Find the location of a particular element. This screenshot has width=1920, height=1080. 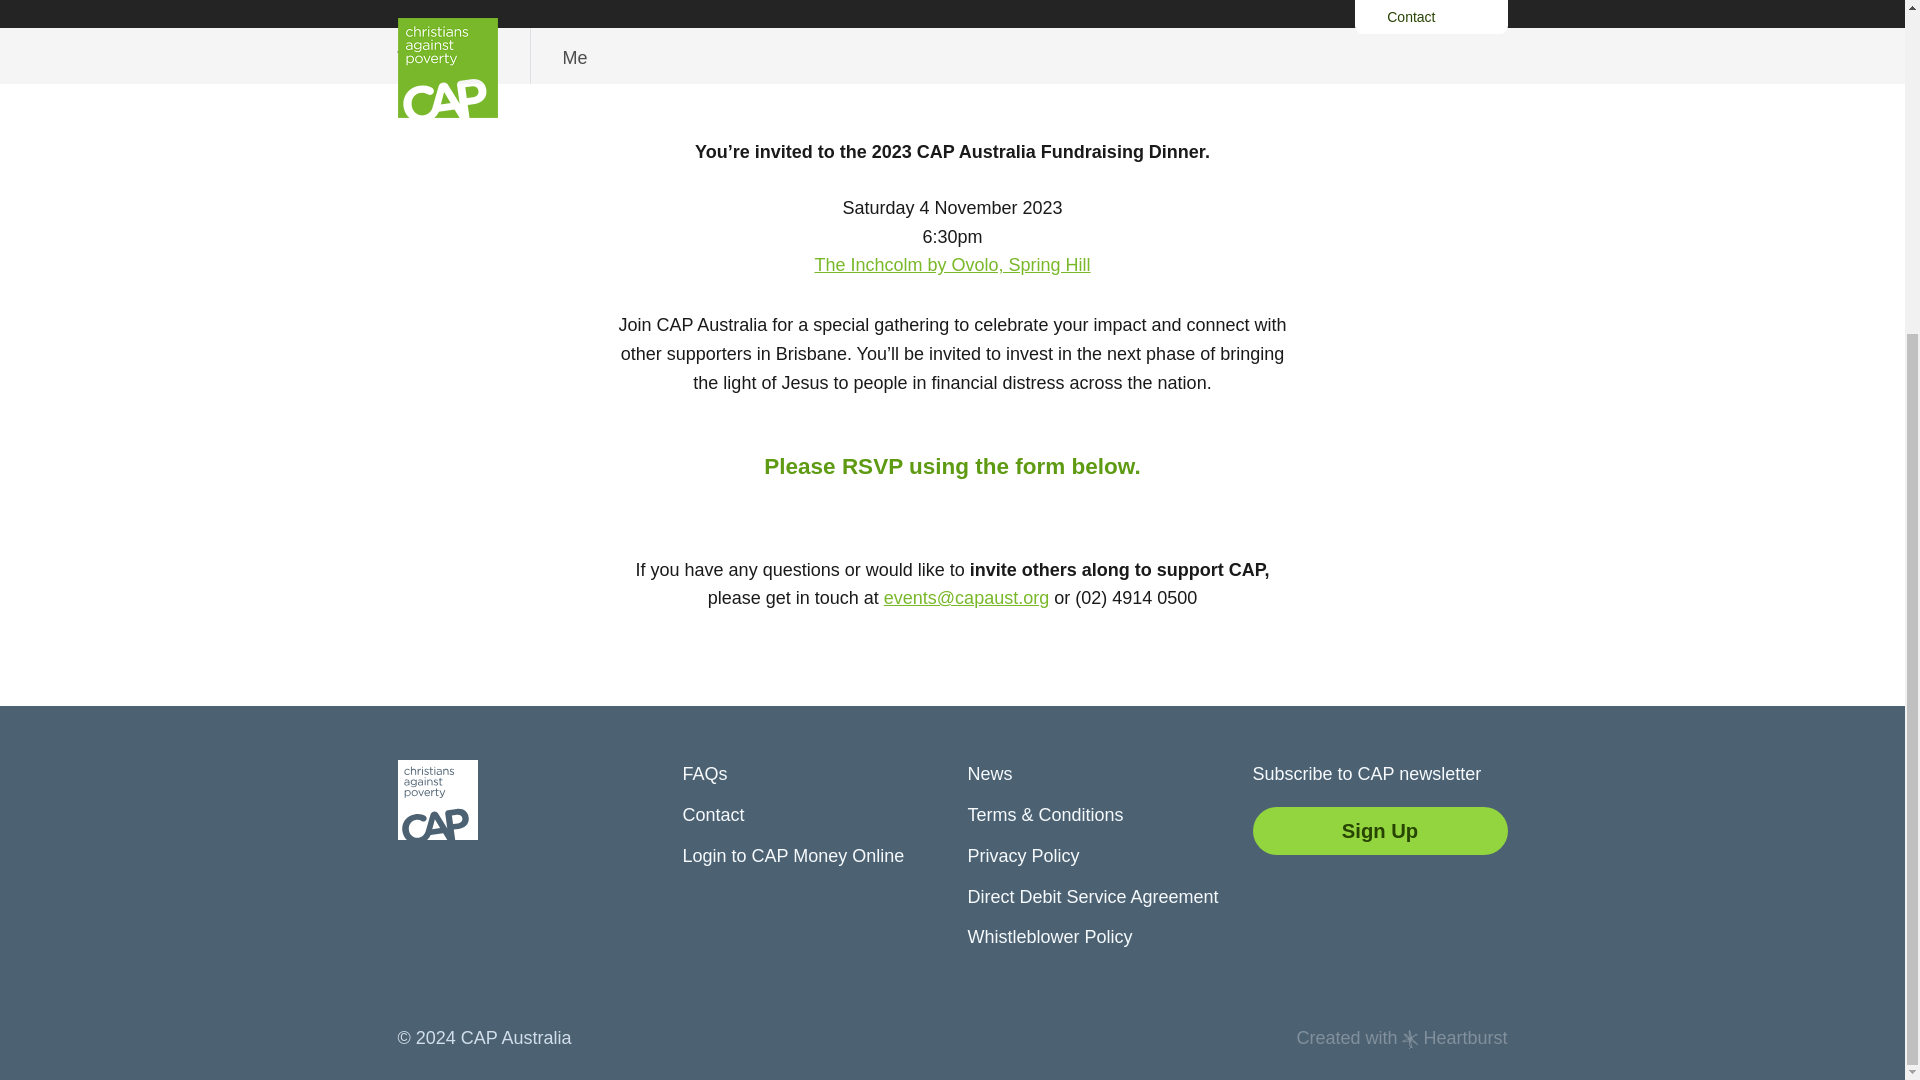

Created with Heartburst is located at coordinates (952, 264).